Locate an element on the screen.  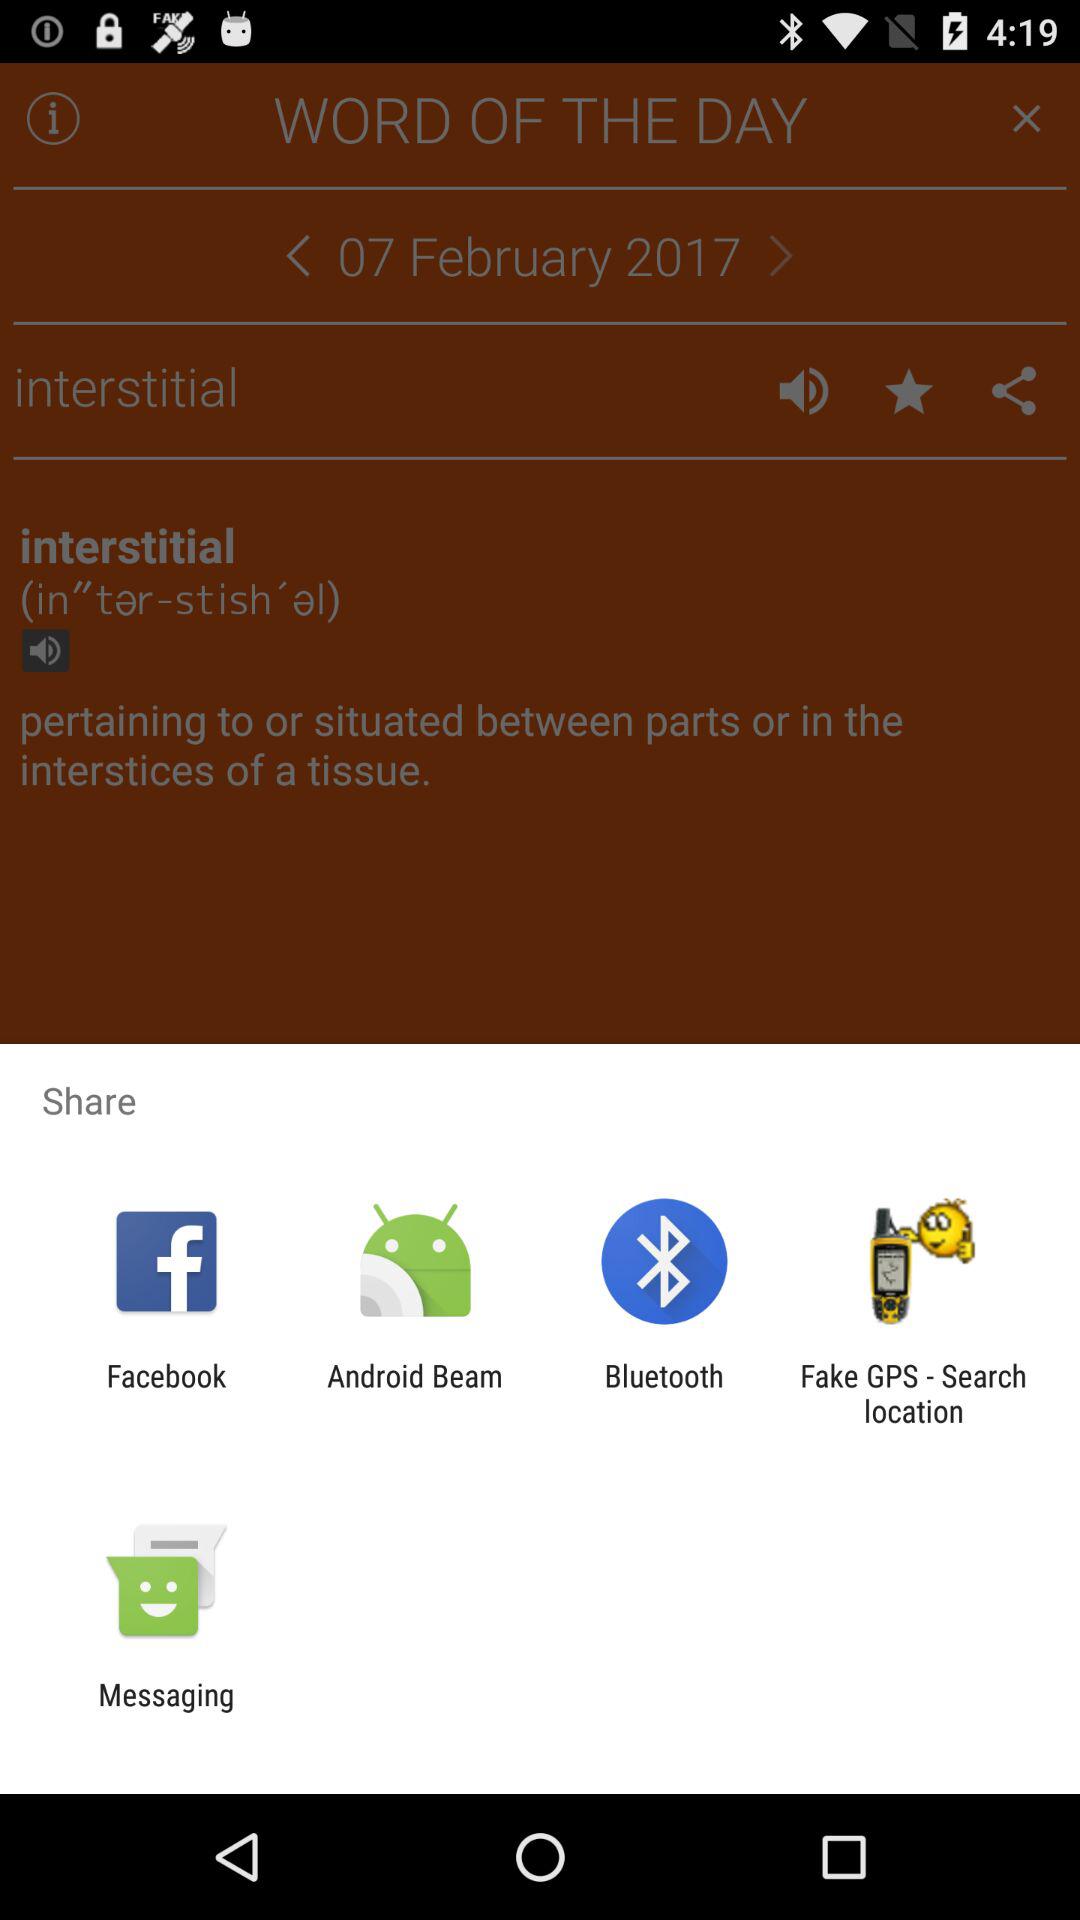
turn off fake gps search icon is located at coordinates (913, 1393).